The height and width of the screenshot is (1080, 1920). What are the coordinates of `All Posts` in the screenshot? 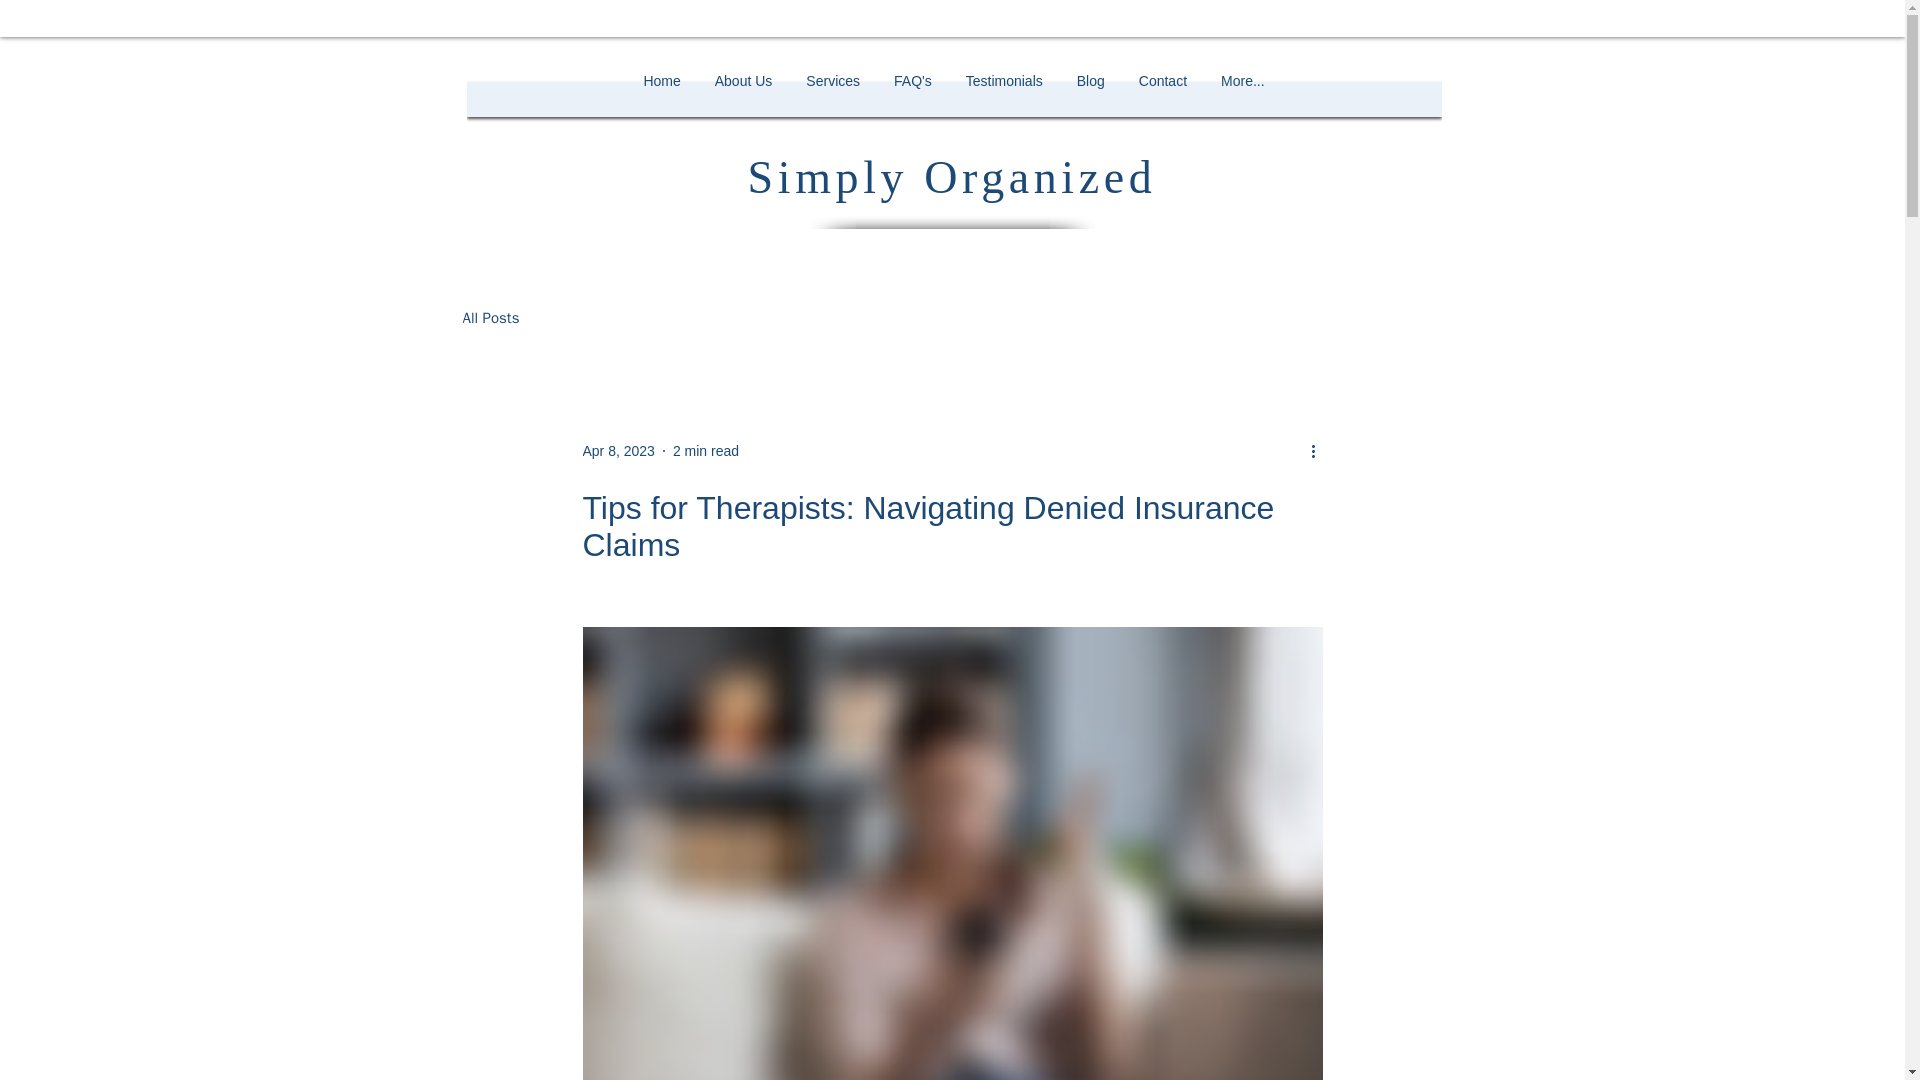 It's located at (490, 318).